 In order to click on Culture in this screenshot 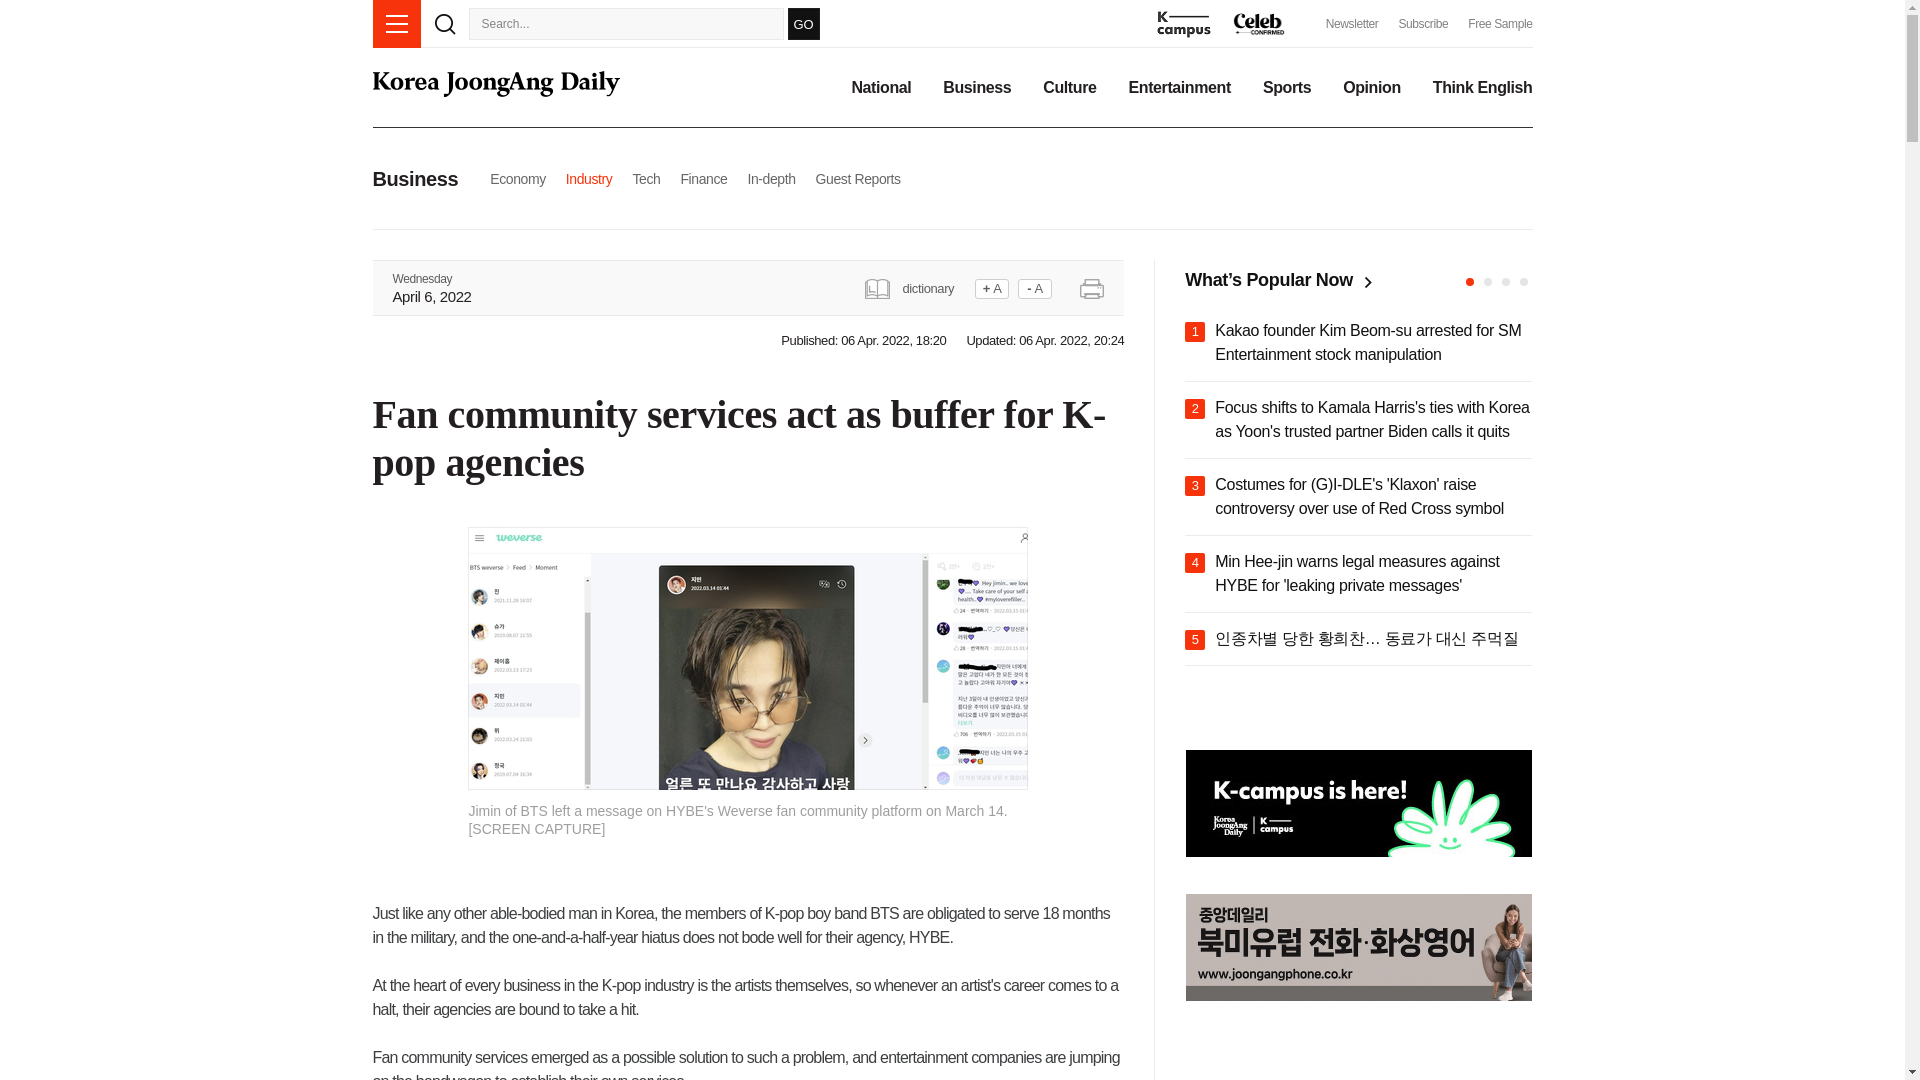, I will do `click(1069, 88)`.